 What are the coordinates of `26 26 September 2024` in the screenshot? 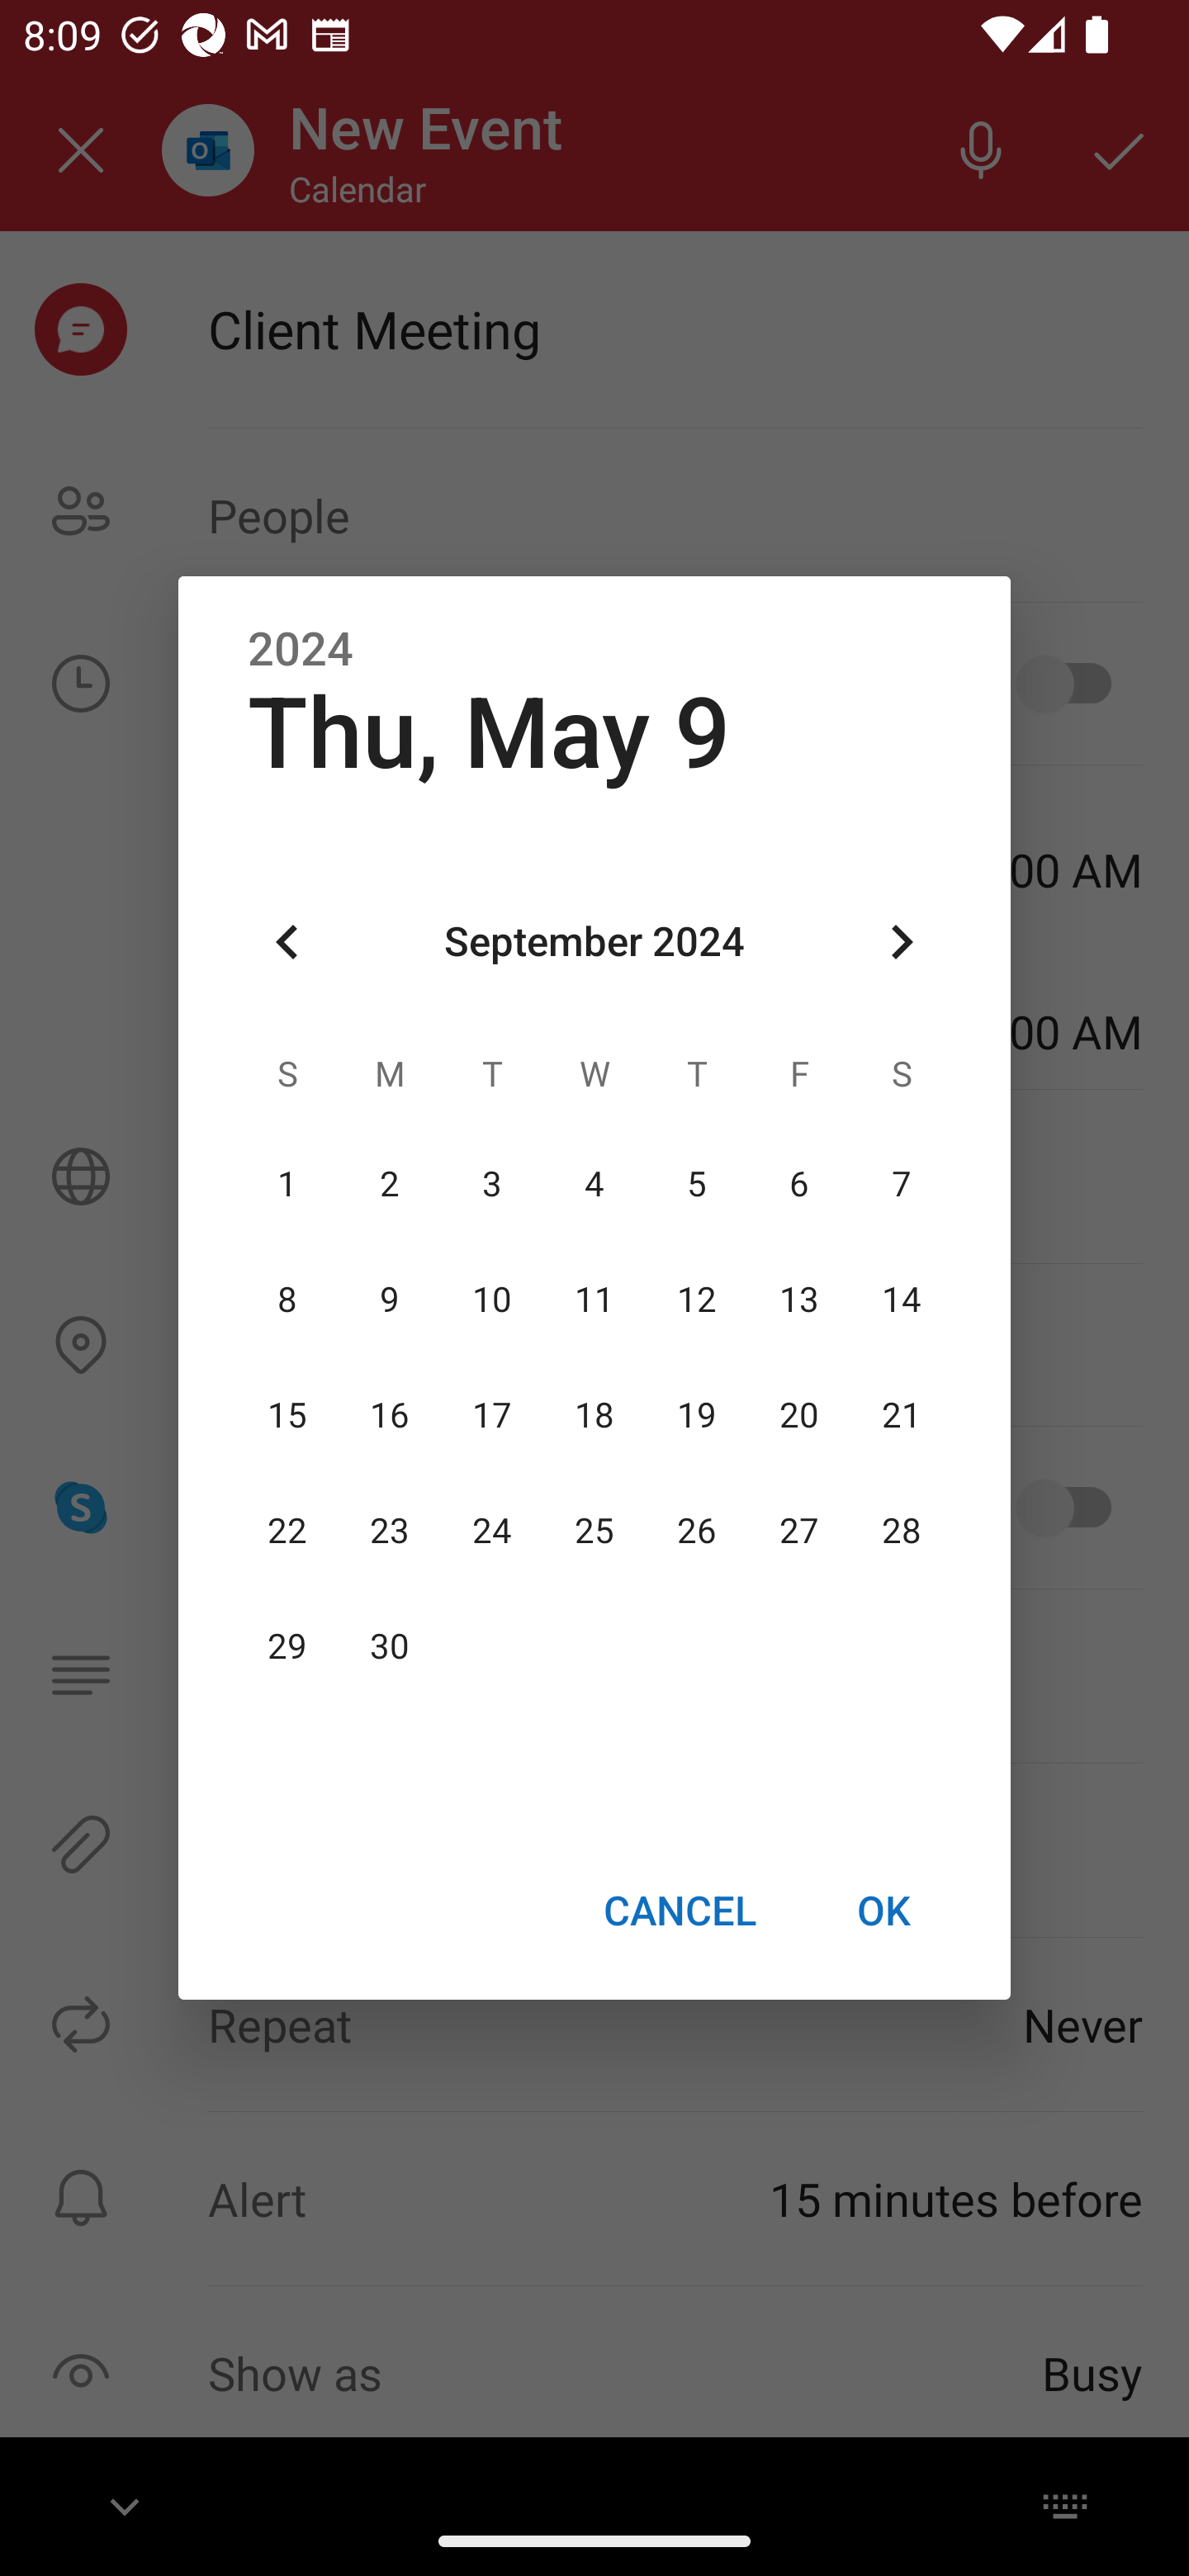 It's located at (696, 1531).